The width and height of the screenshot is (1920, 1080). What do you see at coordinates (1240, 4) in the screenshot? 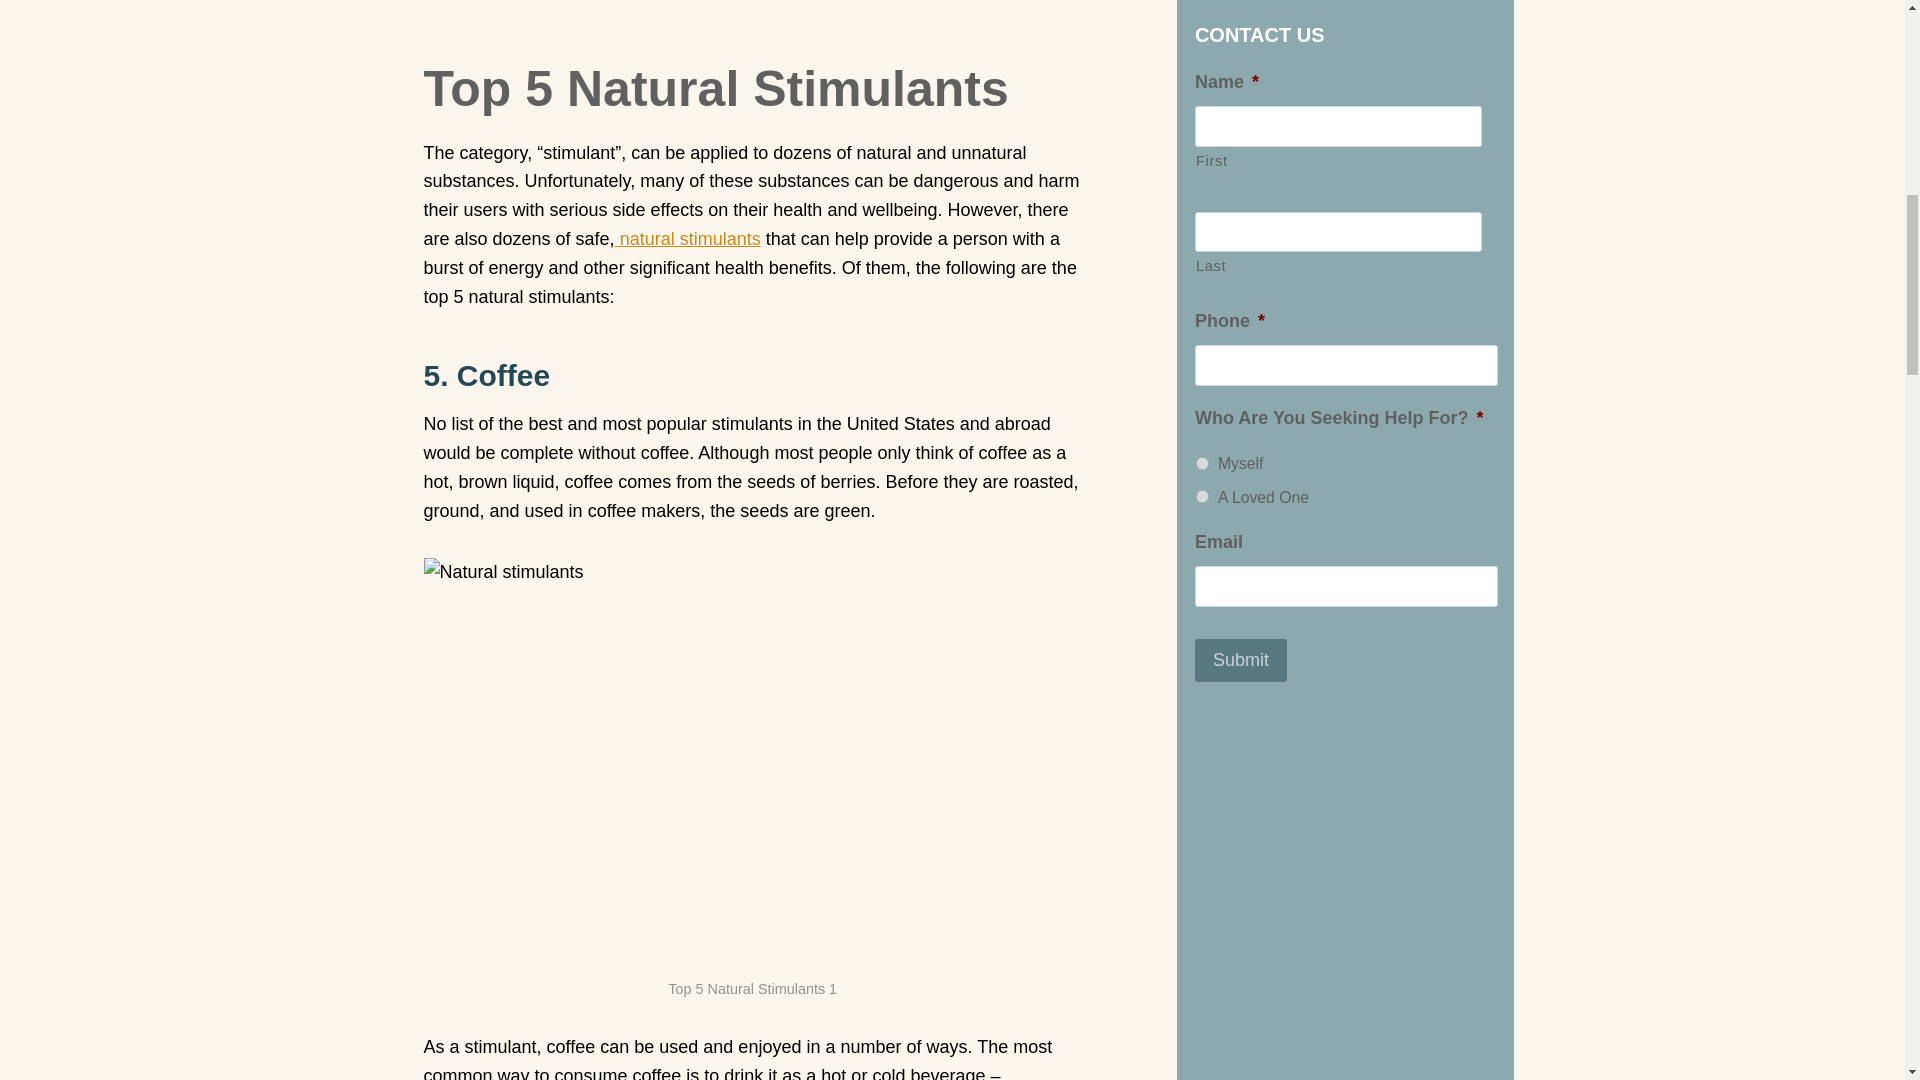
I see `Submit` at bounding box center [1240, 4].